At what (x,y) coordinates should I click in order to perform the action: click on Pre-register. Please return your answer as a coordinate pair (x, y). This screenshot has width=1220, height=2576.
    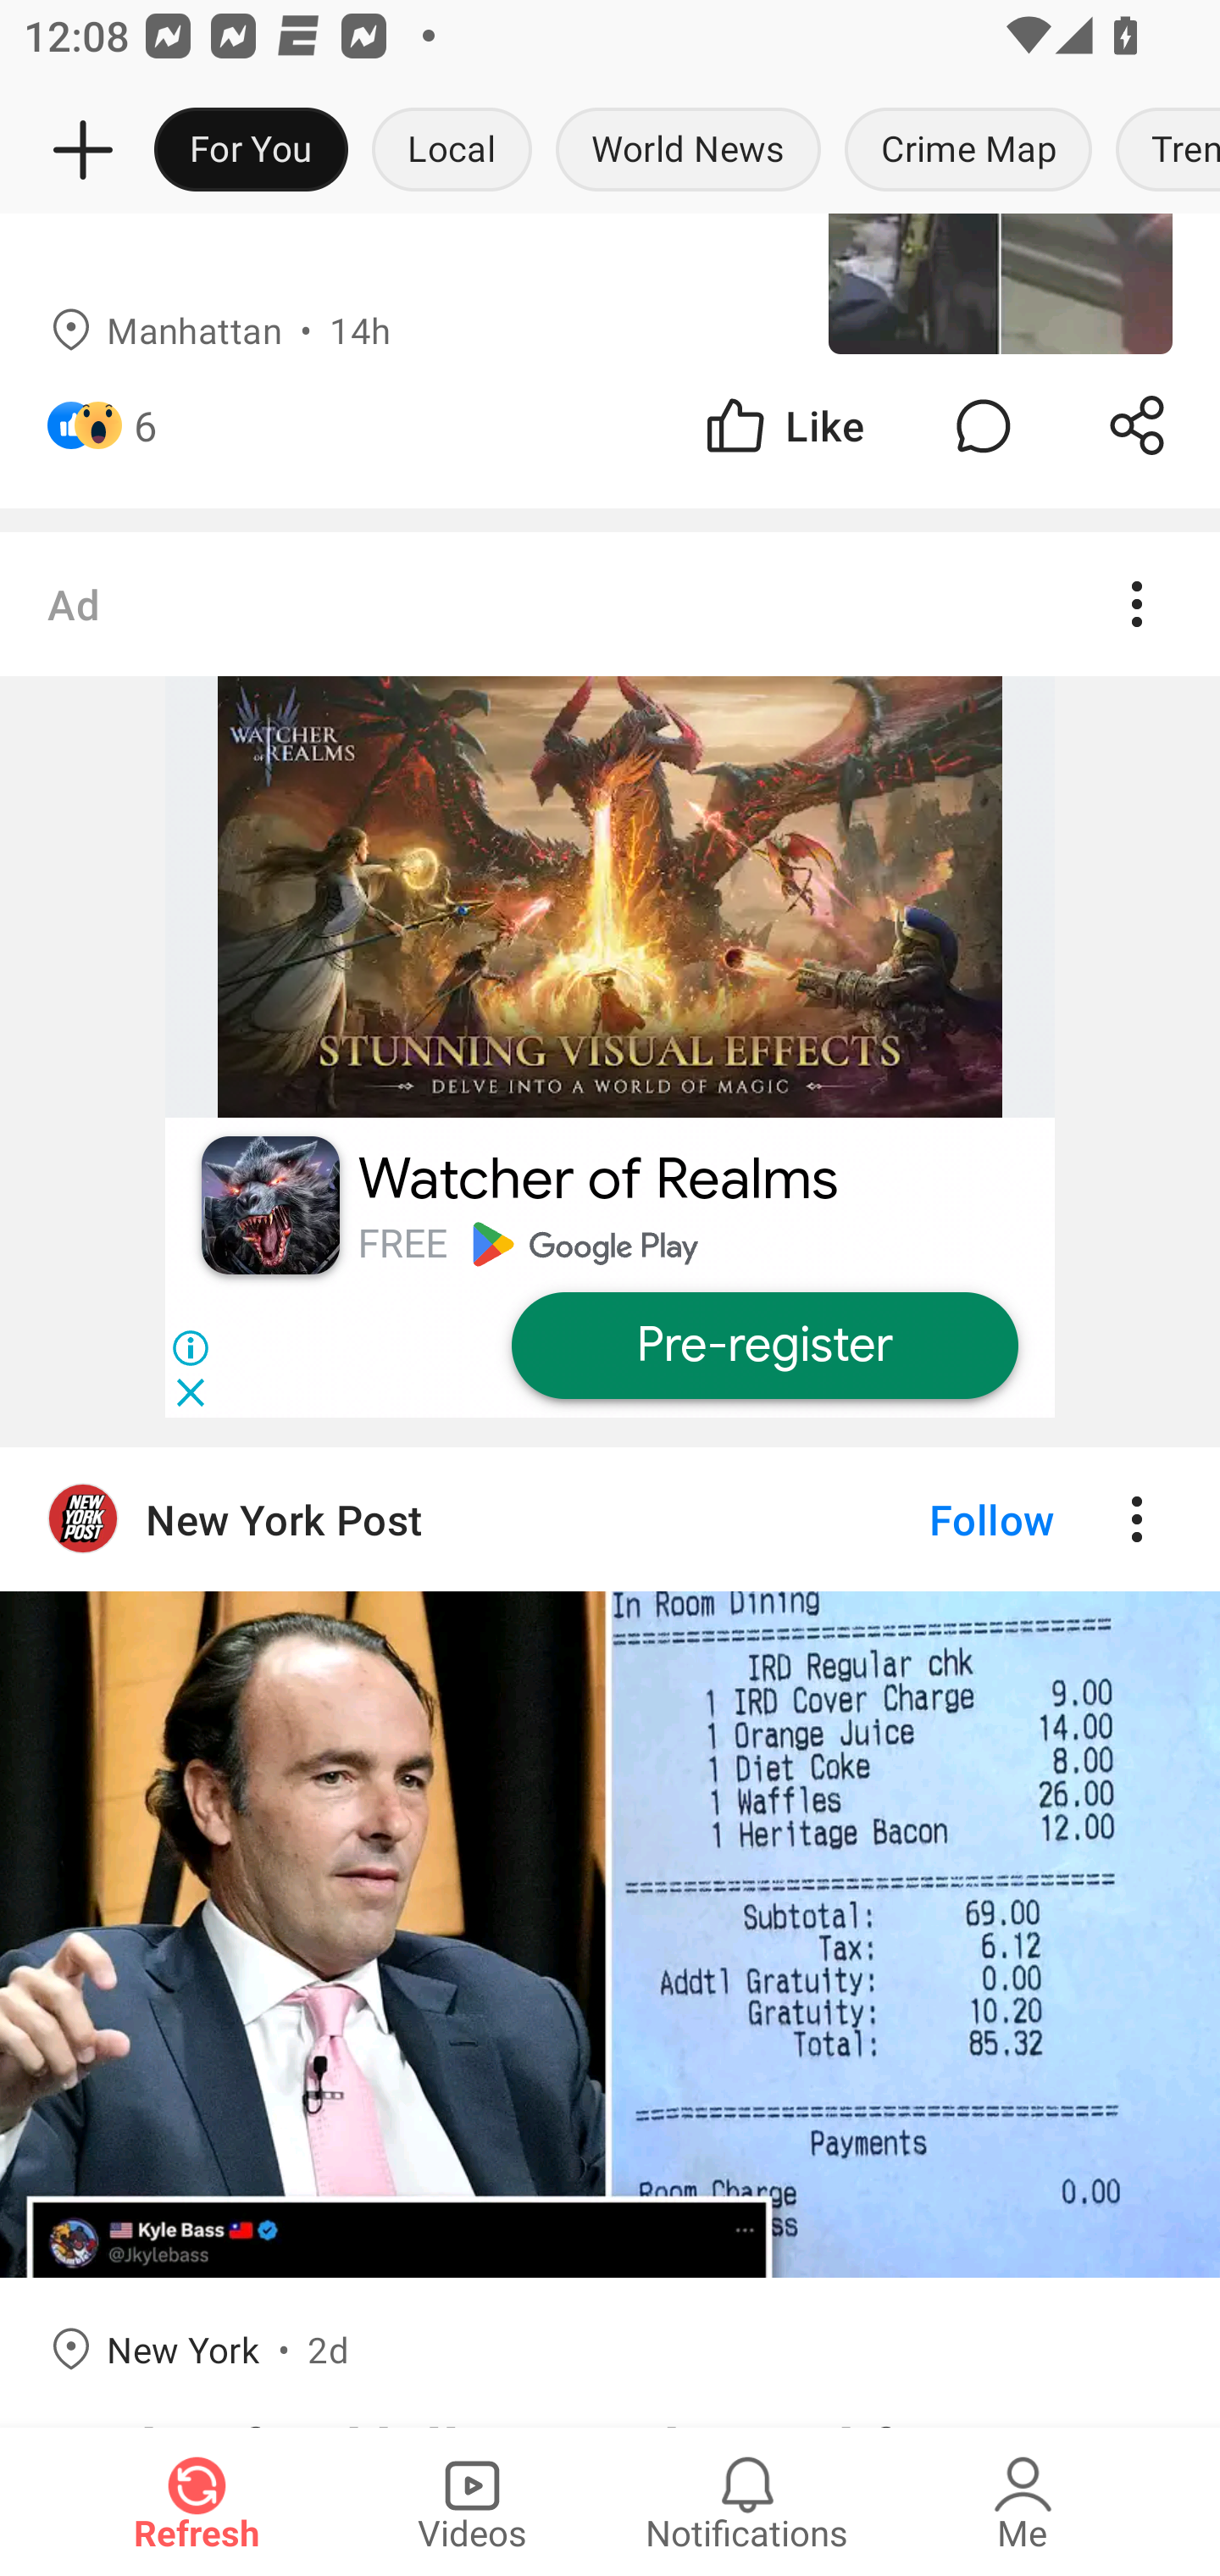
    Looking at the image, I should click on (763, 1346).